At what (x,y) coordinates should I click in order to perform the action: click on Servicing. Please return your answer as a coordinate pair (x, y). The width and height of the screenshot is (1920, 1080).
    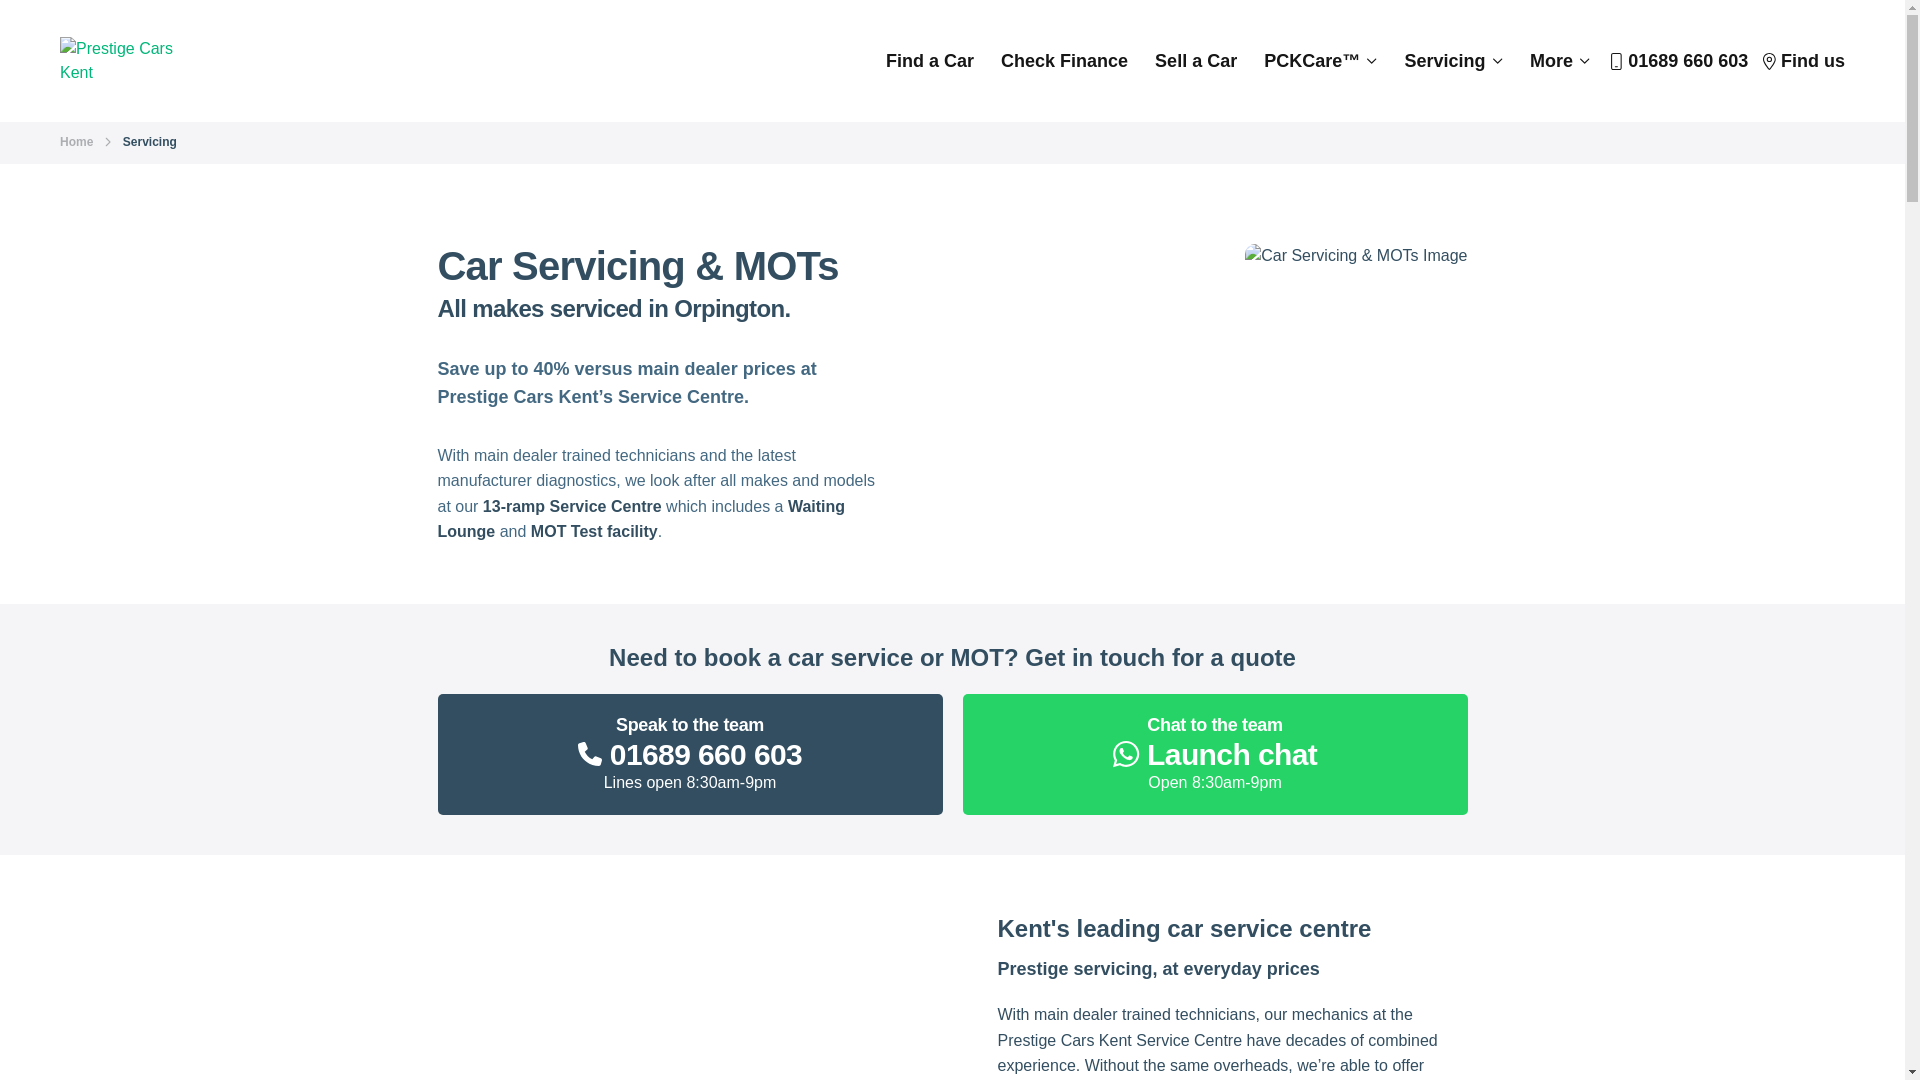
    Looking at the image, I should click on (690, 754).